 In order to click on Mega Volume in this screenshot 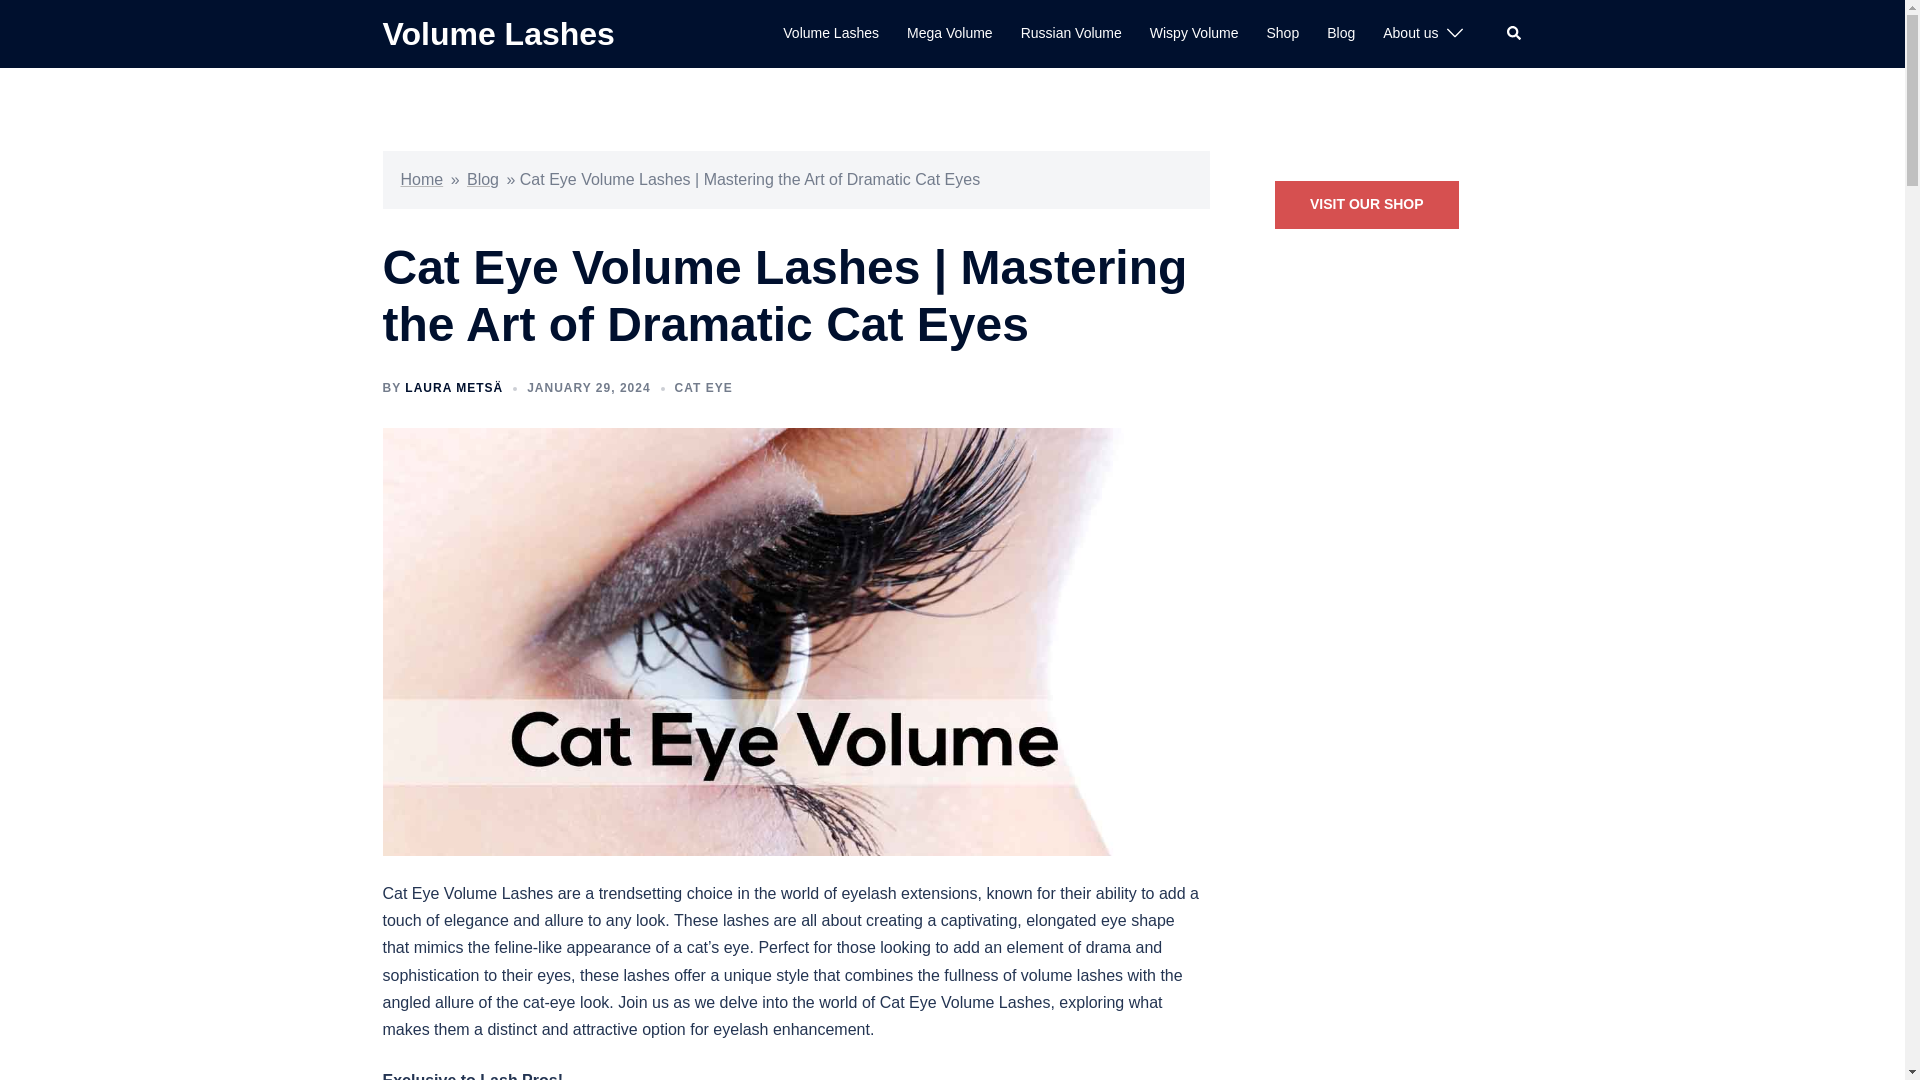, I will do `click(949, 34)`.